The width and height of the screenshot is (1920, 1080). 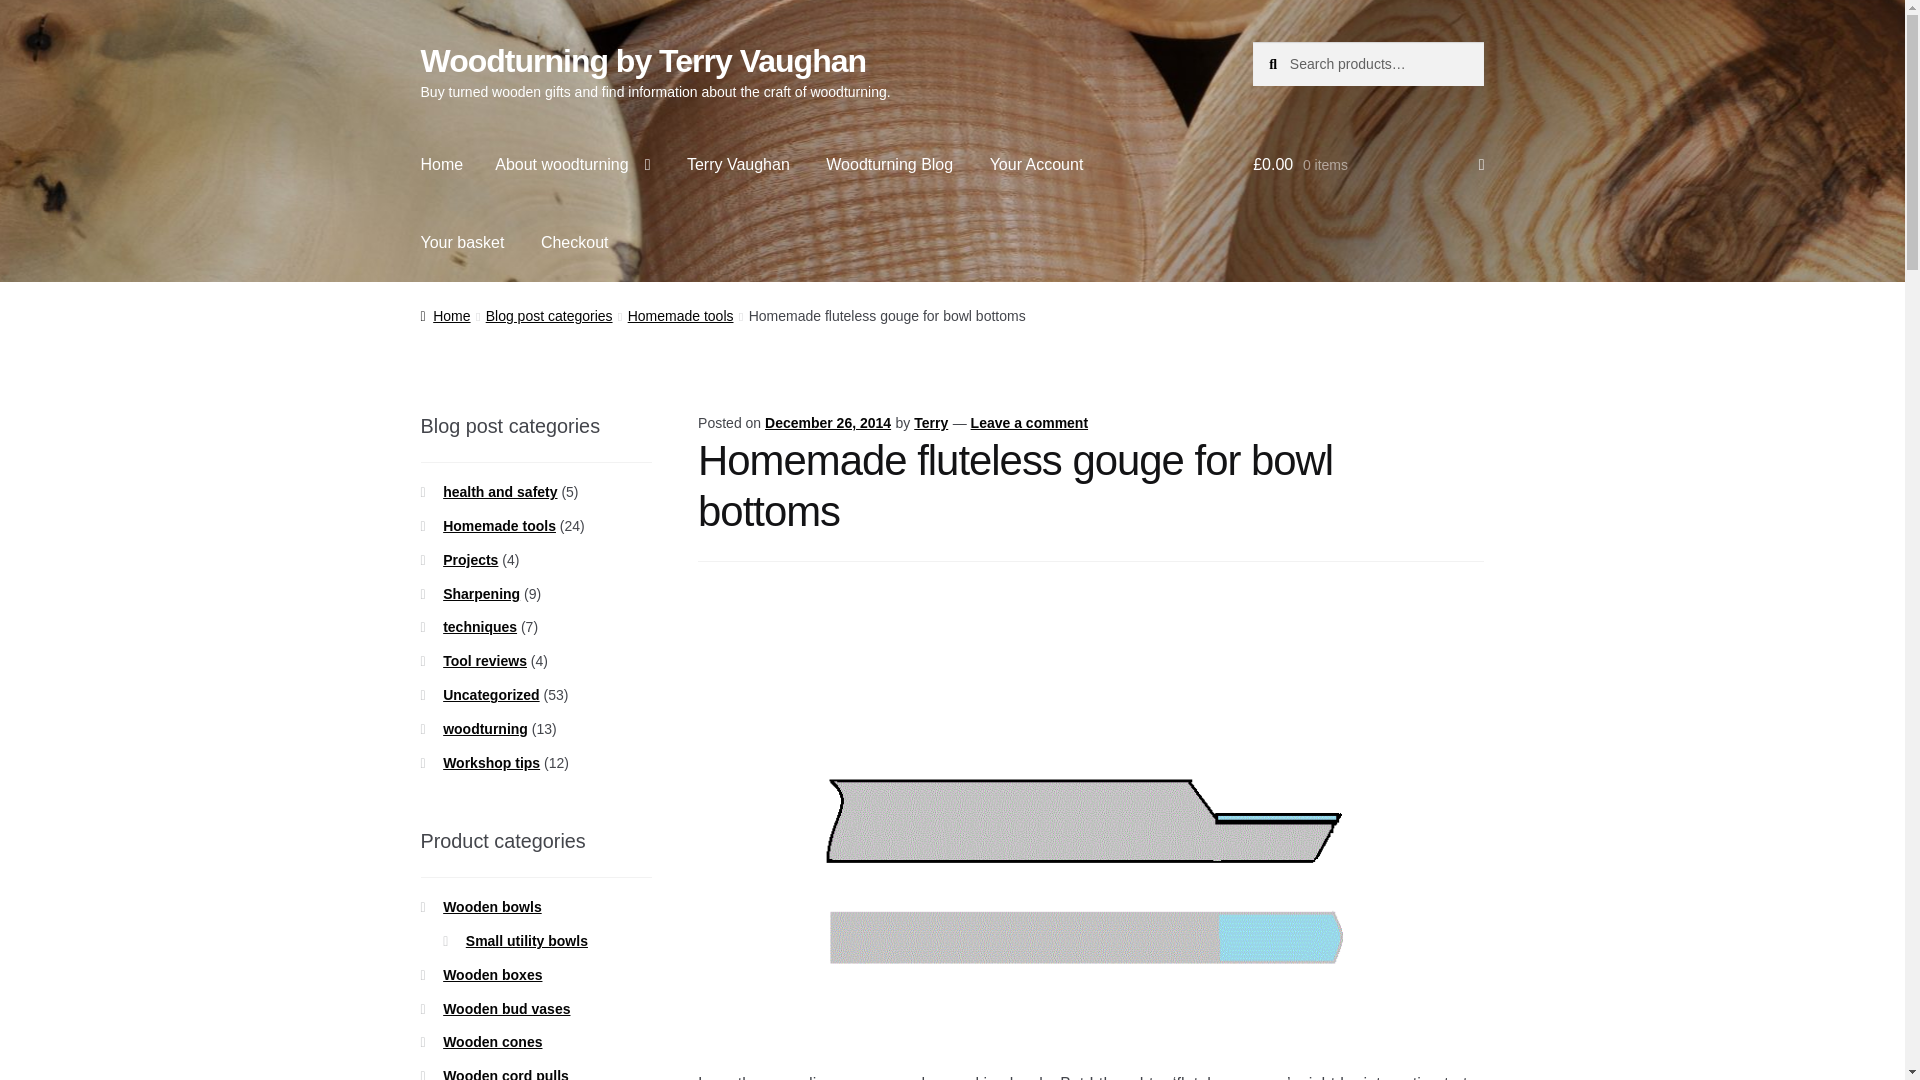 What do you see at coordinates (462, 242) in the screenshot?
I see `Your basket` at bounding box center [462, 242].